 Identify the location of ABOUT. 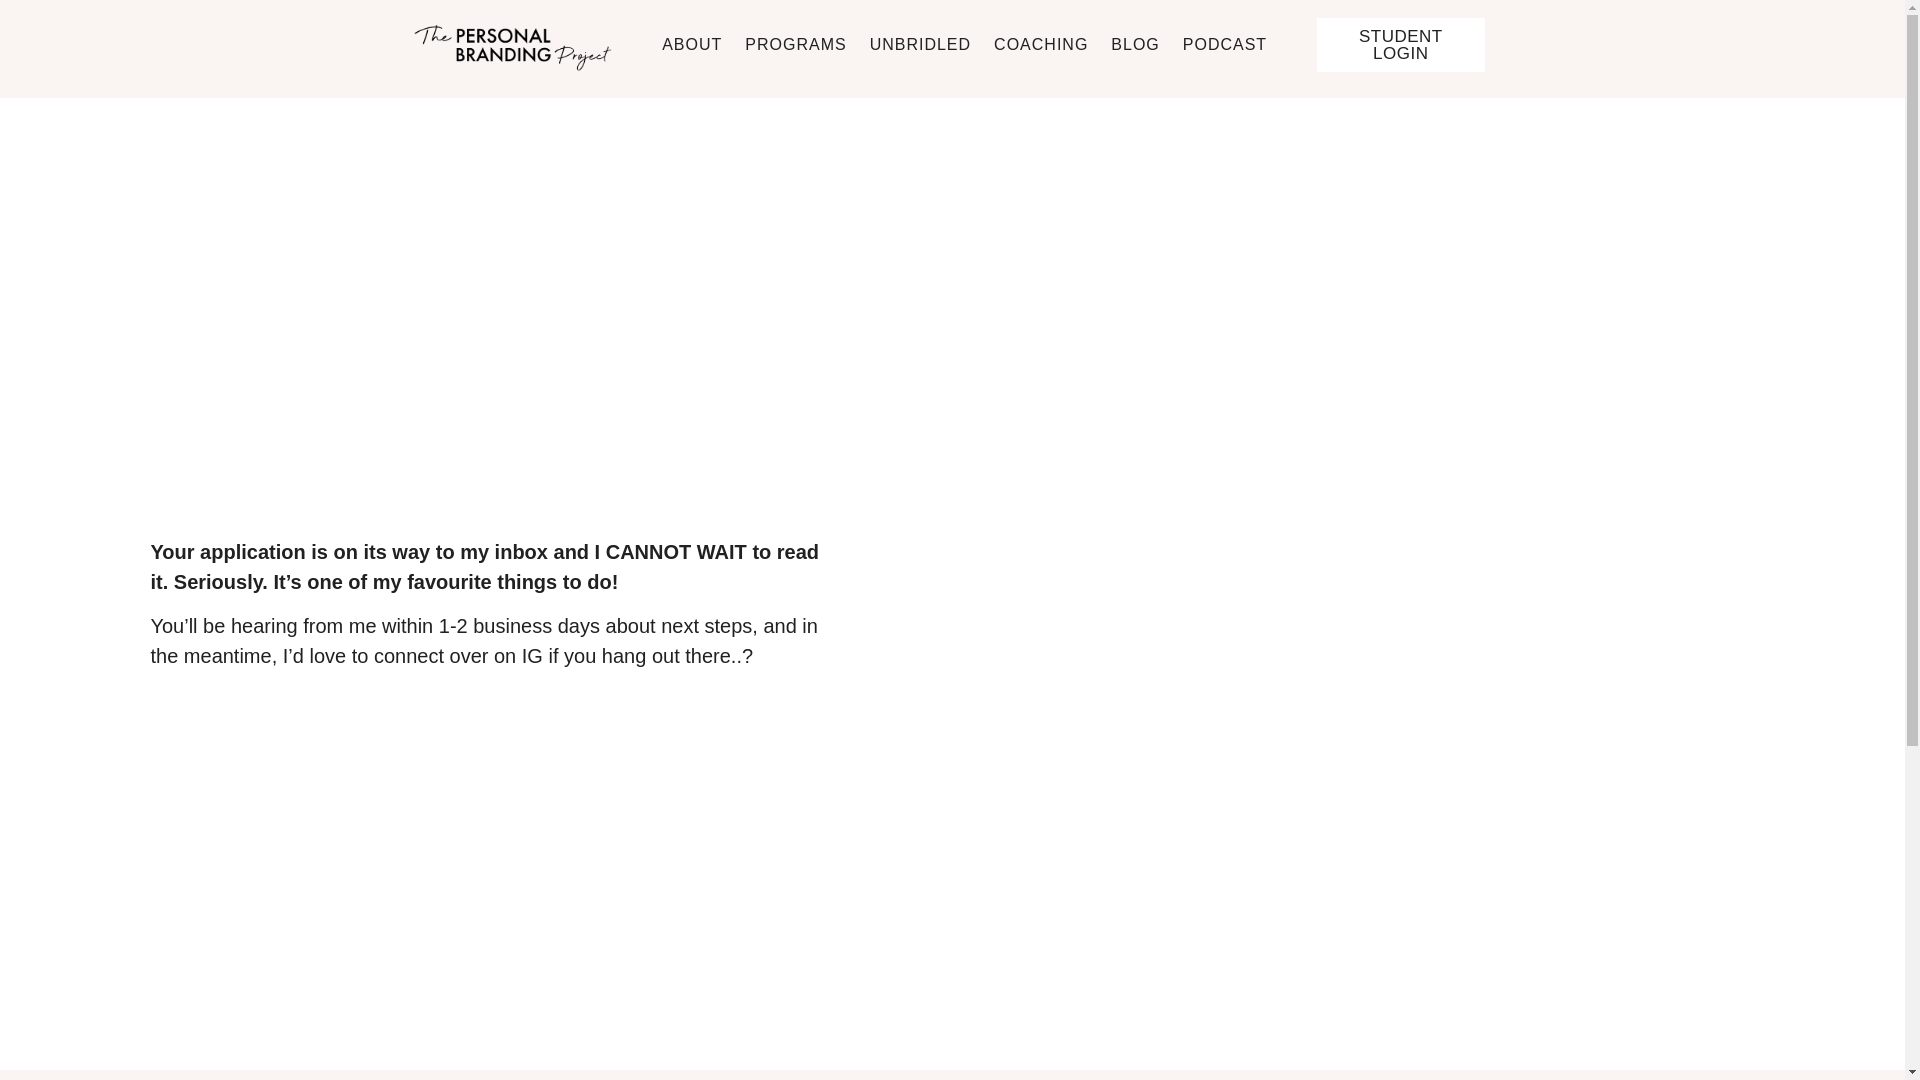
(692, 44).